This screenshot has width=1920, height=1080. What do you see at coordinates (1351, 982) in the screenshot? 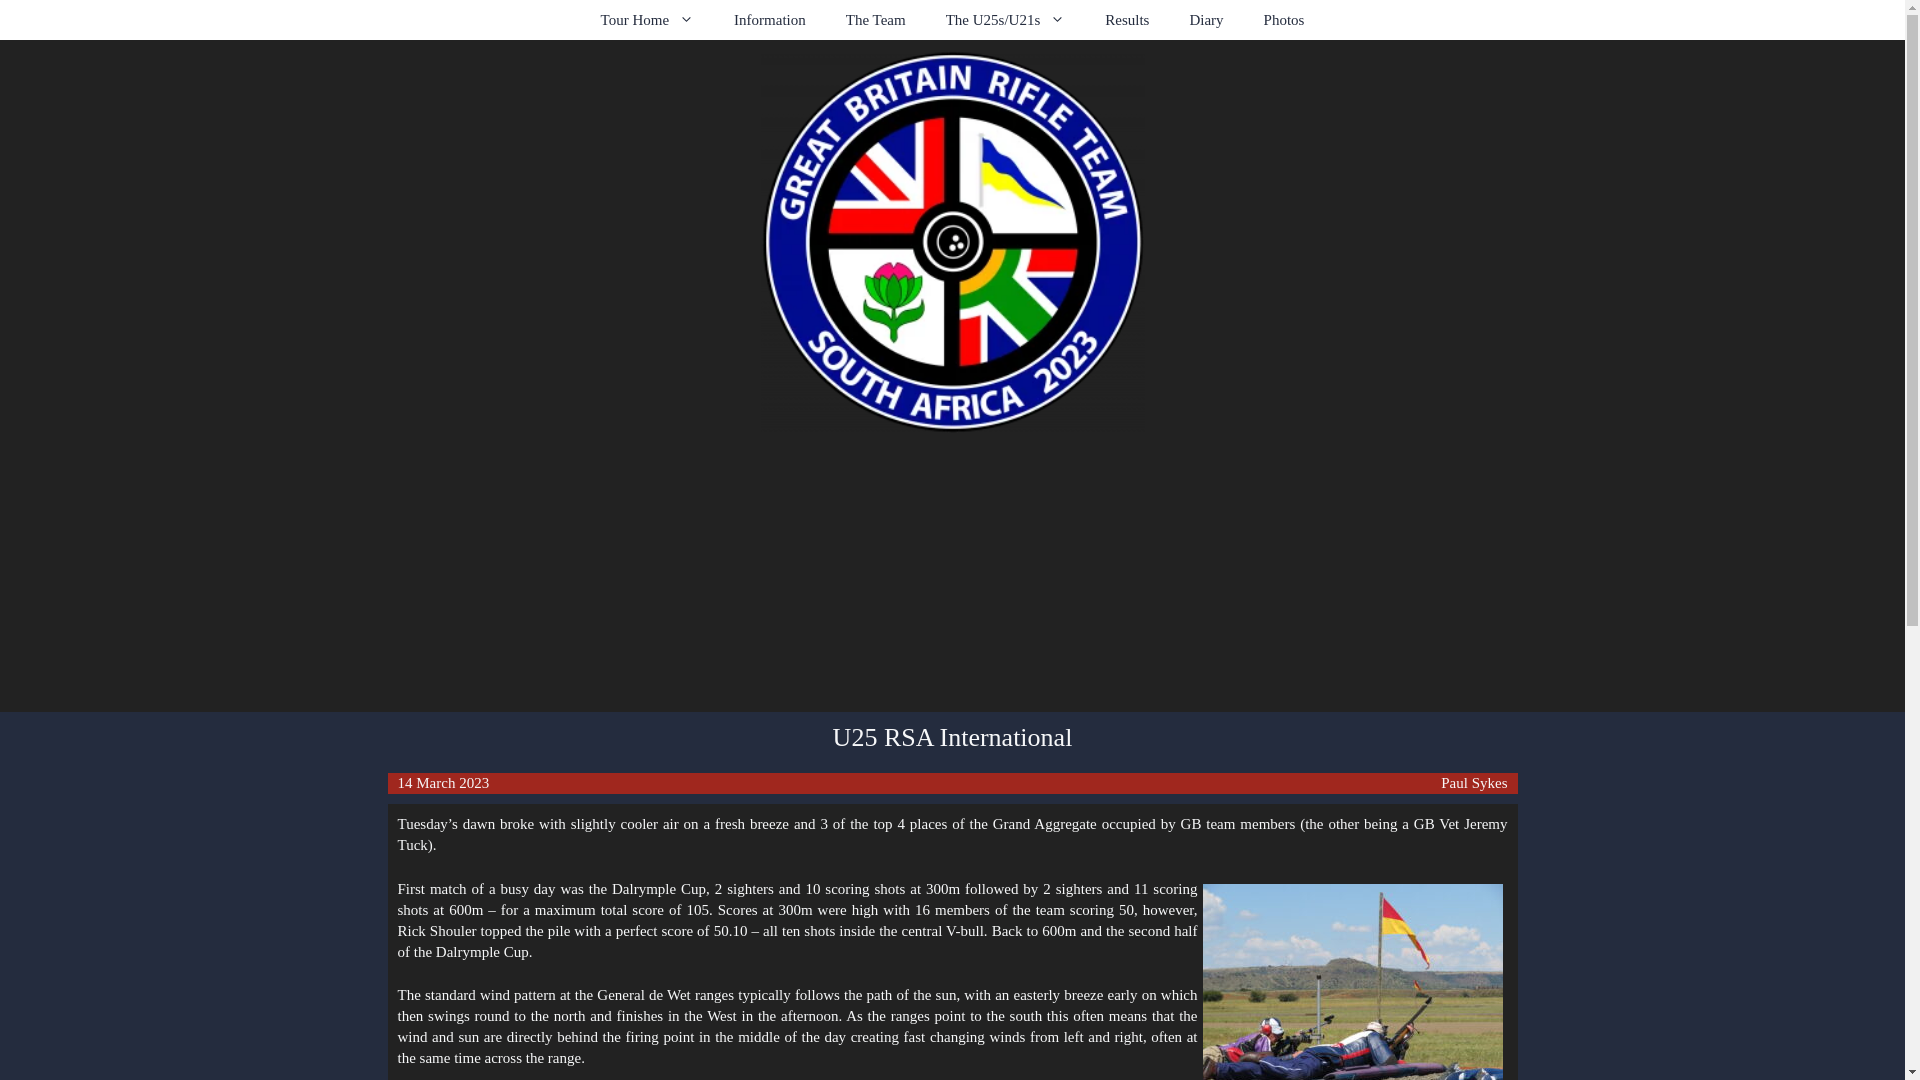
I see `230314-p-027` at bounding box center [1351, 982].